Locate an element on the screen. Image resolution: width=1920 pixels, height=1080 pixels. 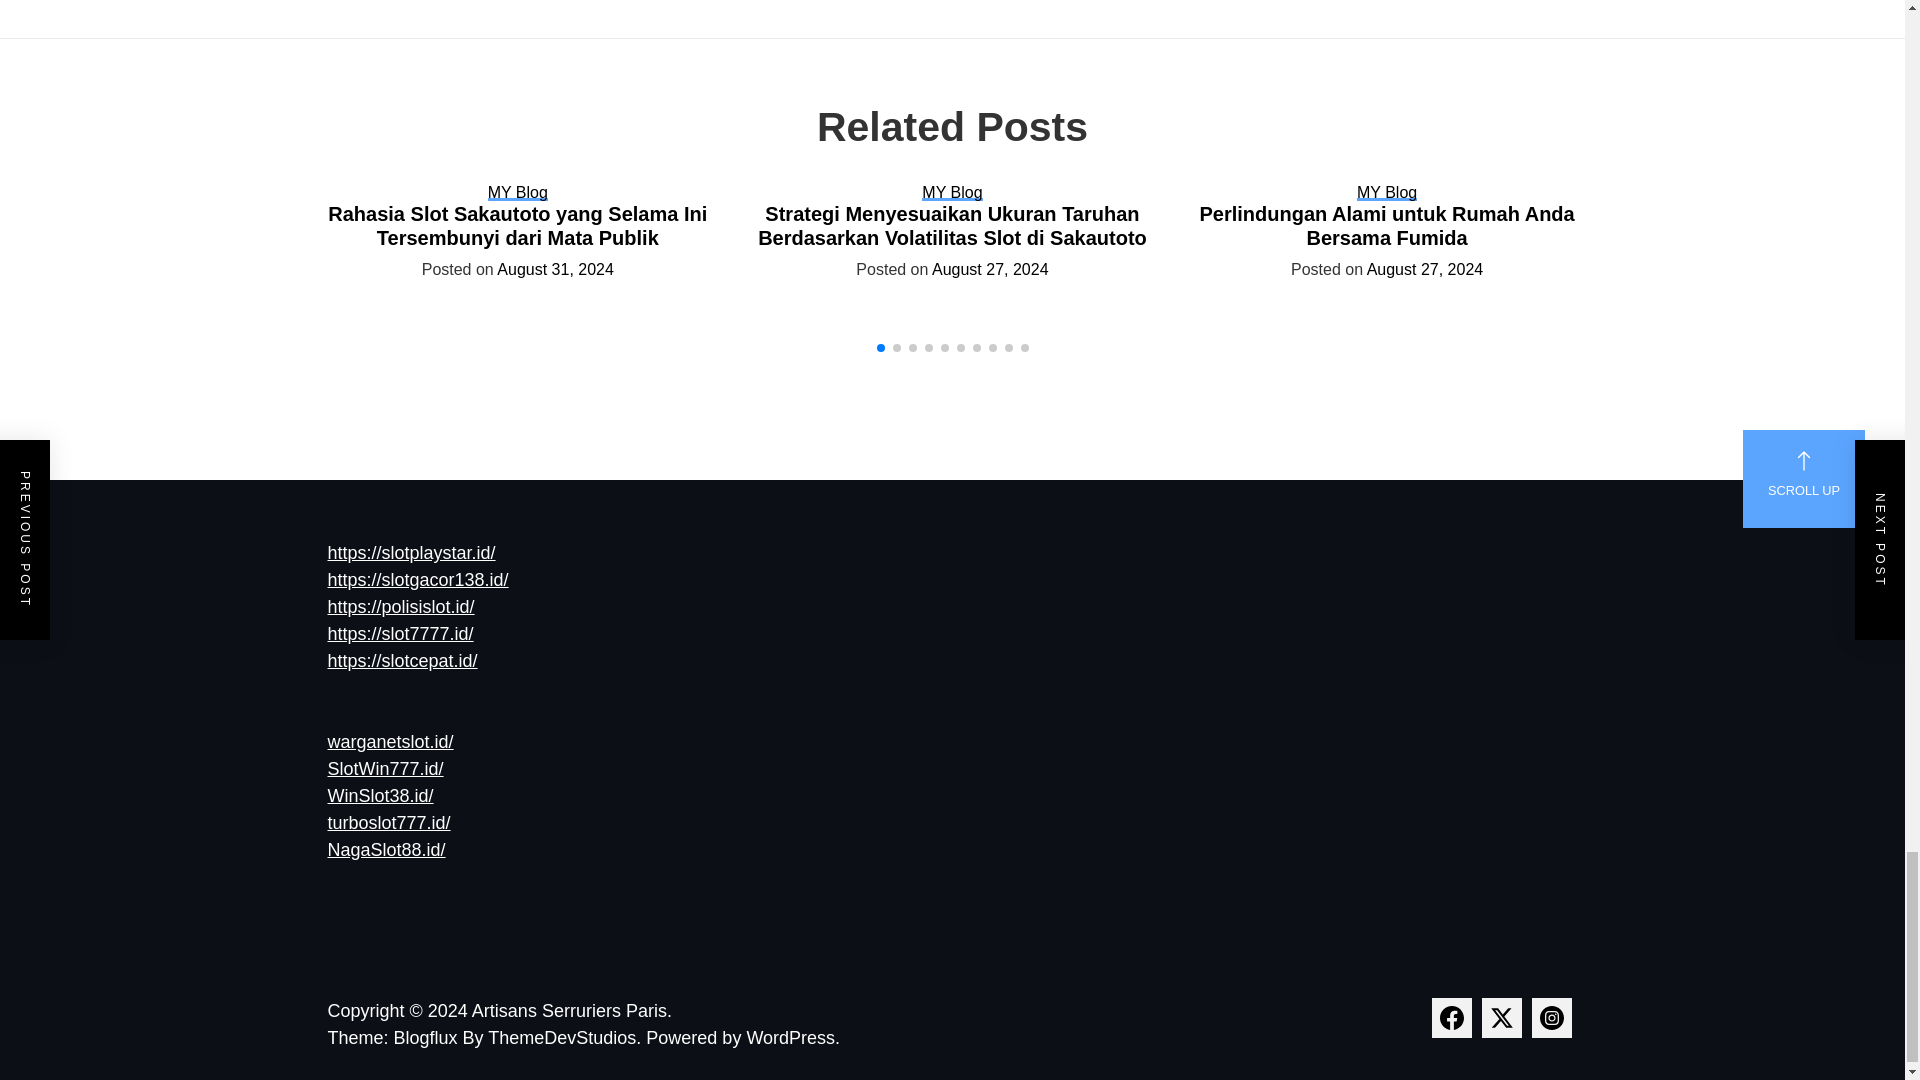
SCROLL UP is located at coordinates (1804, 478).